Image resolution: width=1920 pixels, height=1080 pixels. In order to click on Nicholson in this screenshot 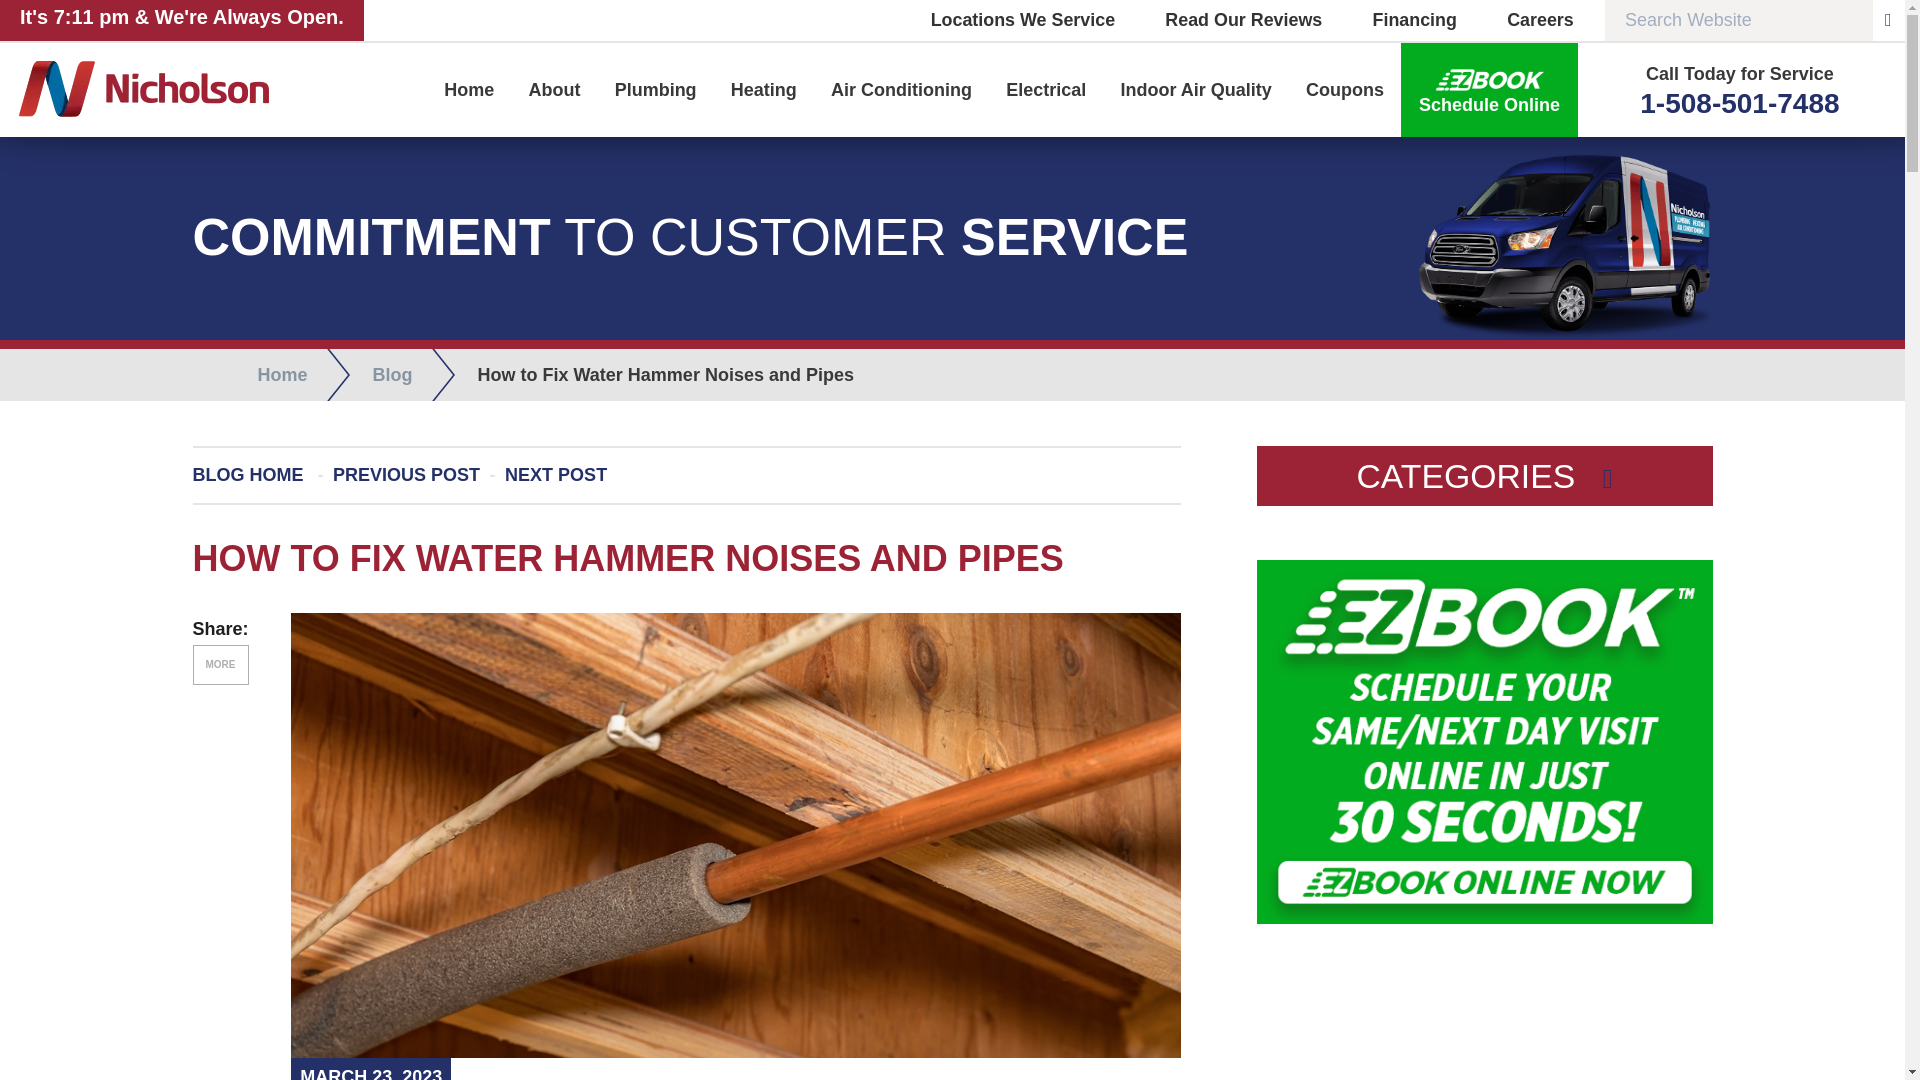, I will do `click(163, 88)`.